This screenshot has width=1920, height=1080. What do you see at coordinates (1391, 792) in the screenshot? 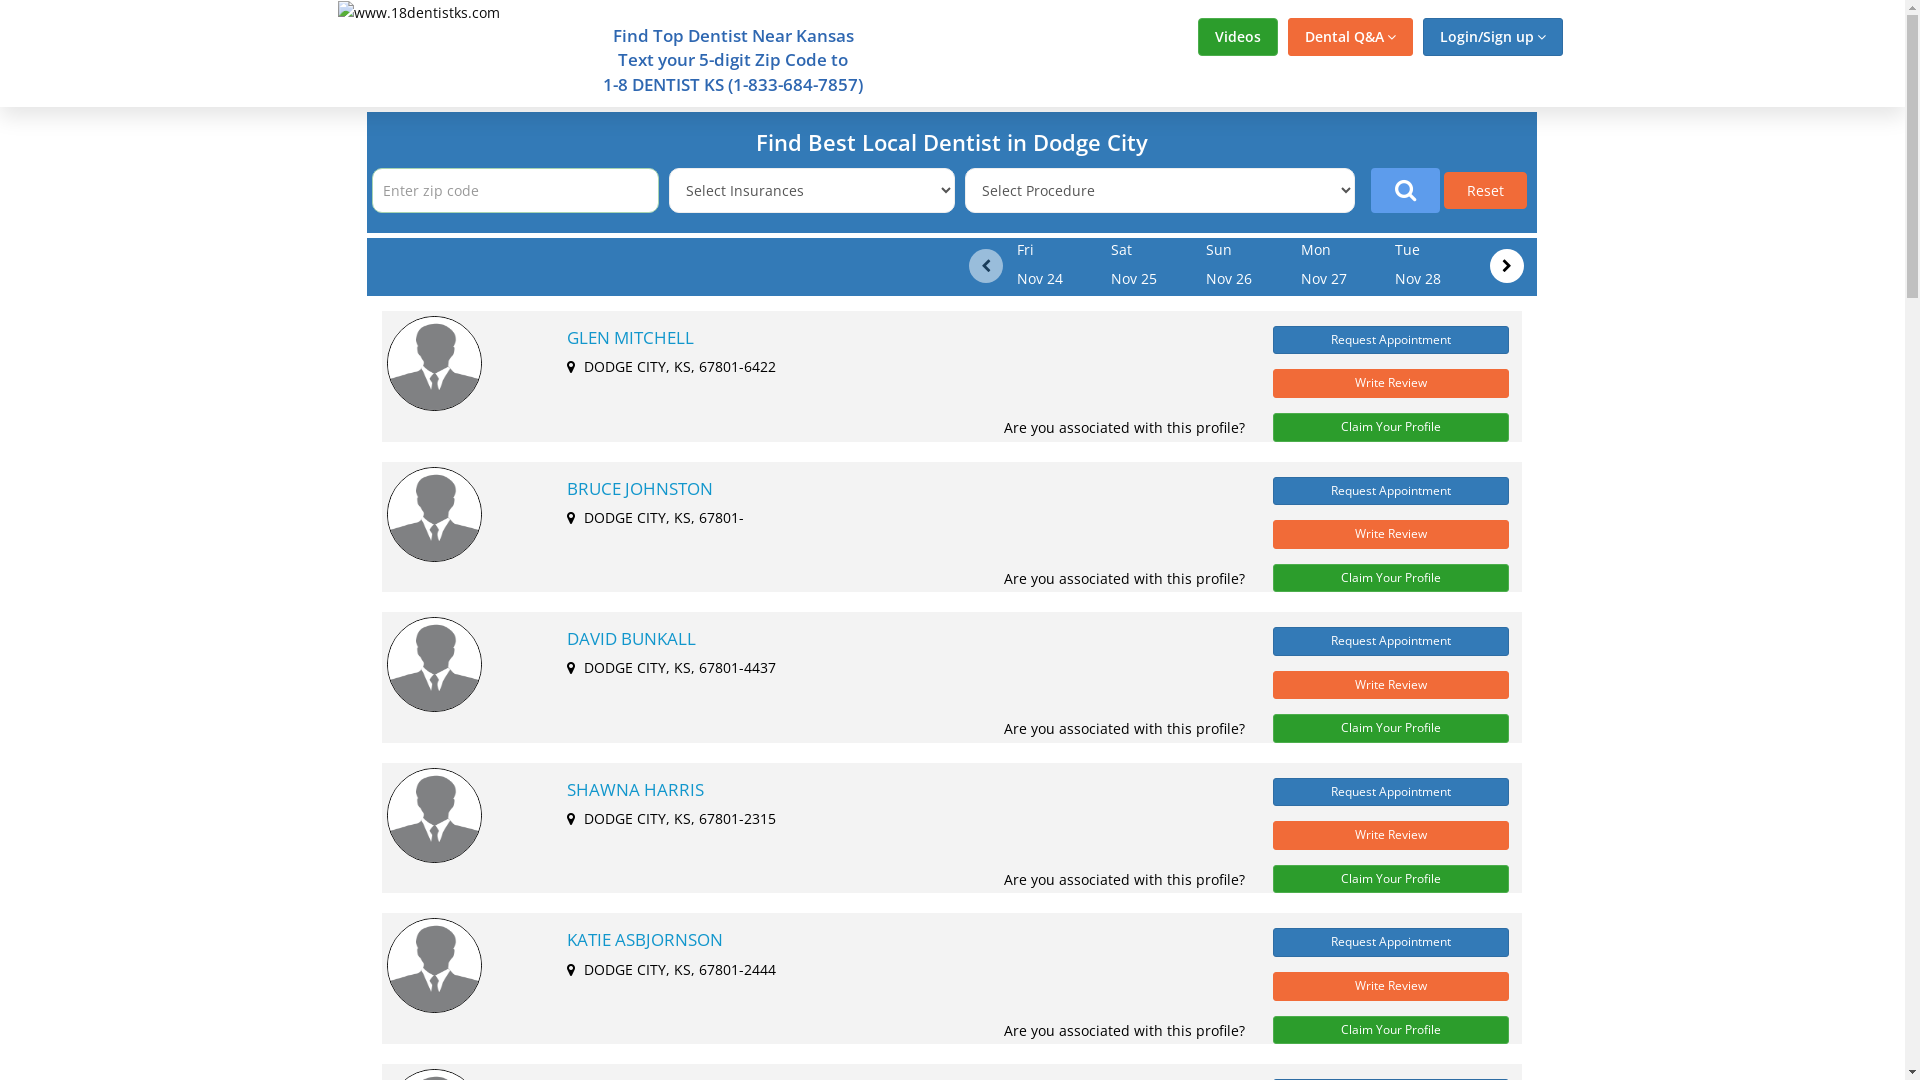
I see `Request Appointment` at bounding box center [1391, 792].